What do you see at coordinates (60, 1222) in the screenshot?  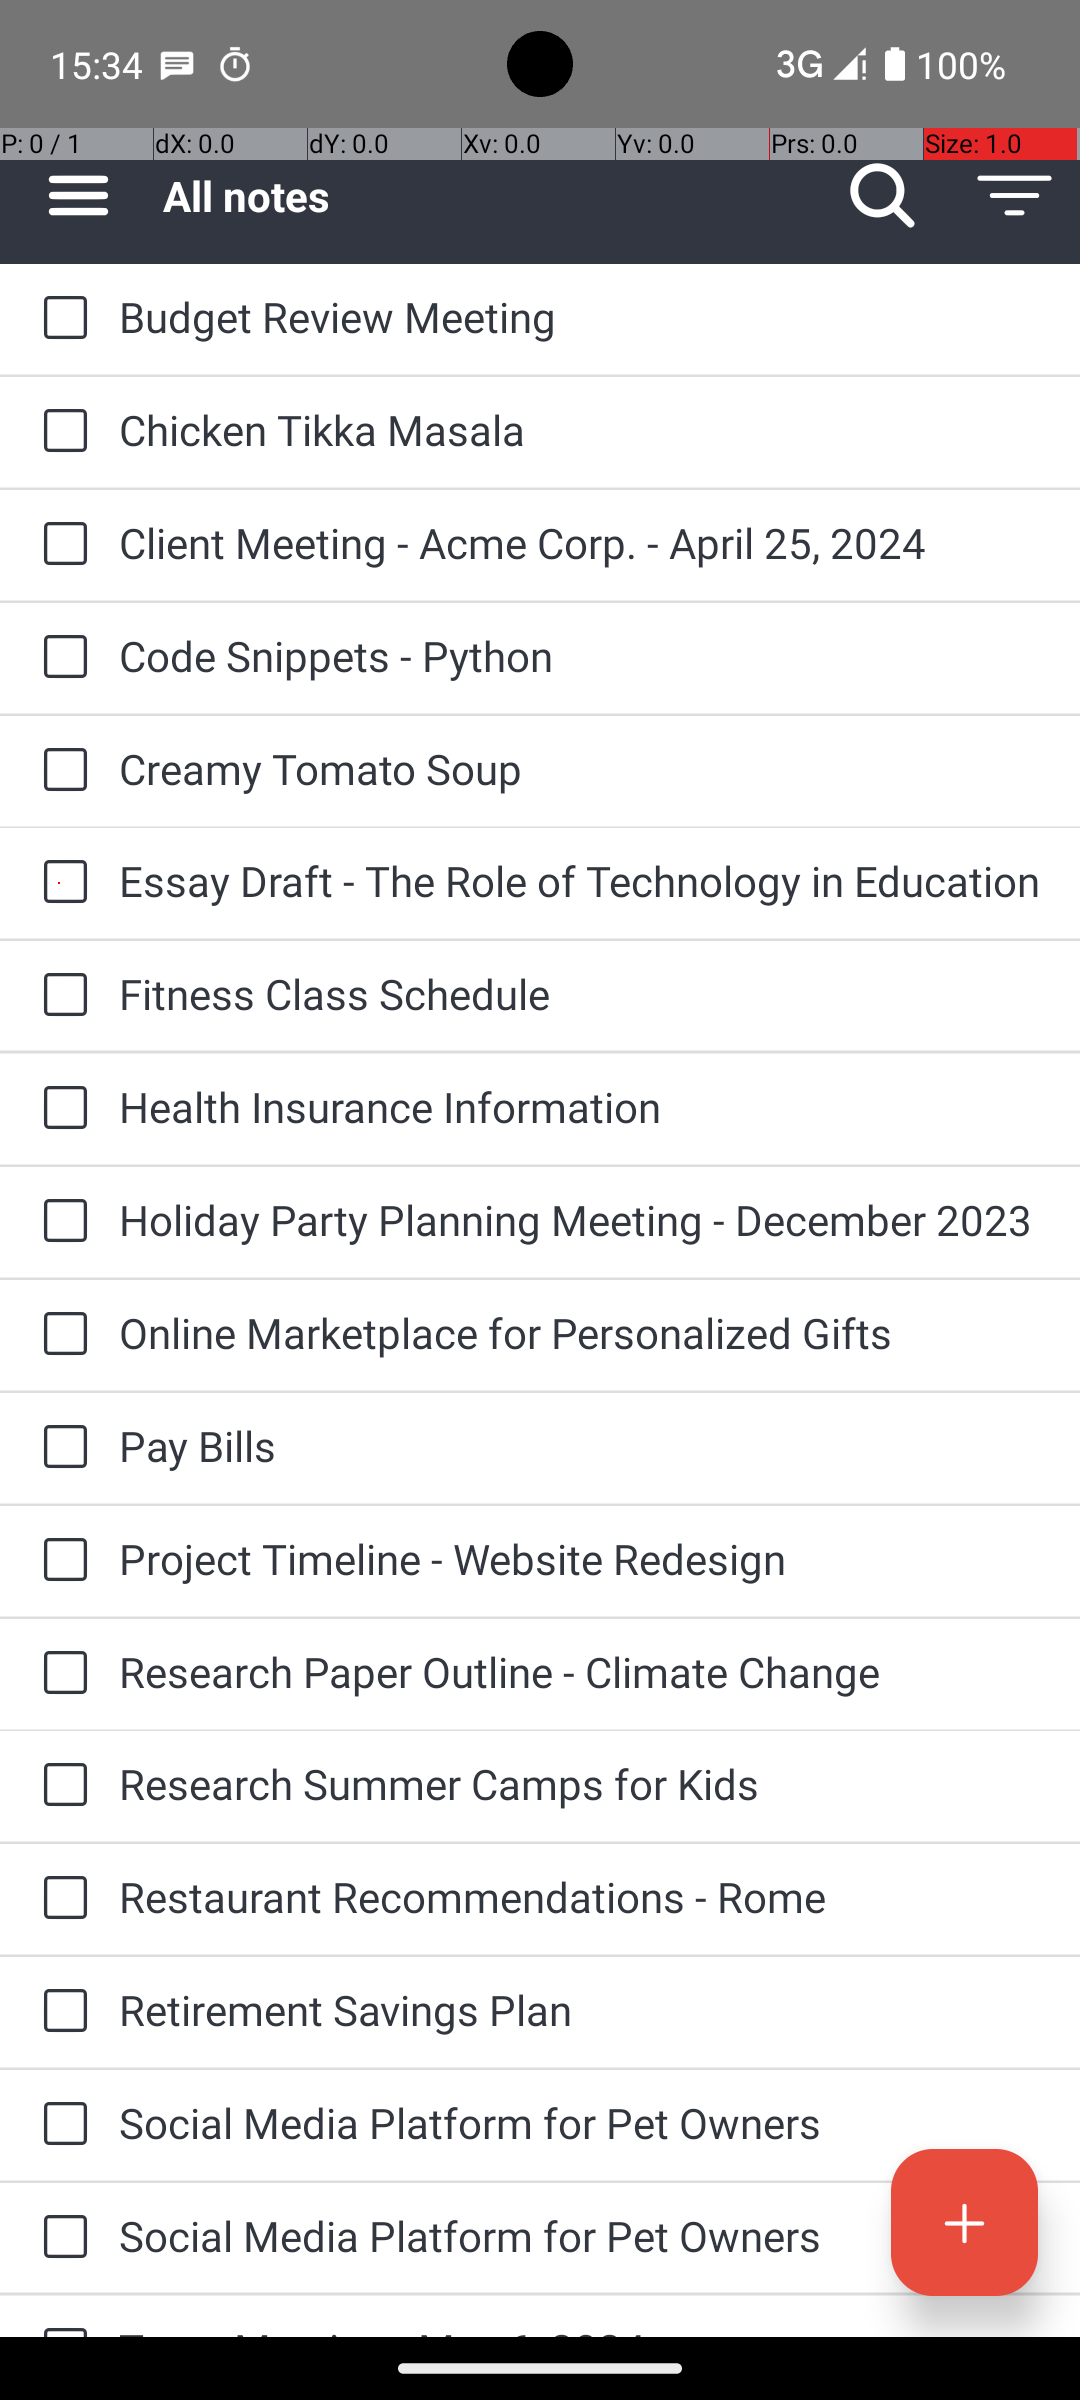 I see `to-do: Holiday Party Planning Meeting - December 2023` at bounding box center [60, 1222].